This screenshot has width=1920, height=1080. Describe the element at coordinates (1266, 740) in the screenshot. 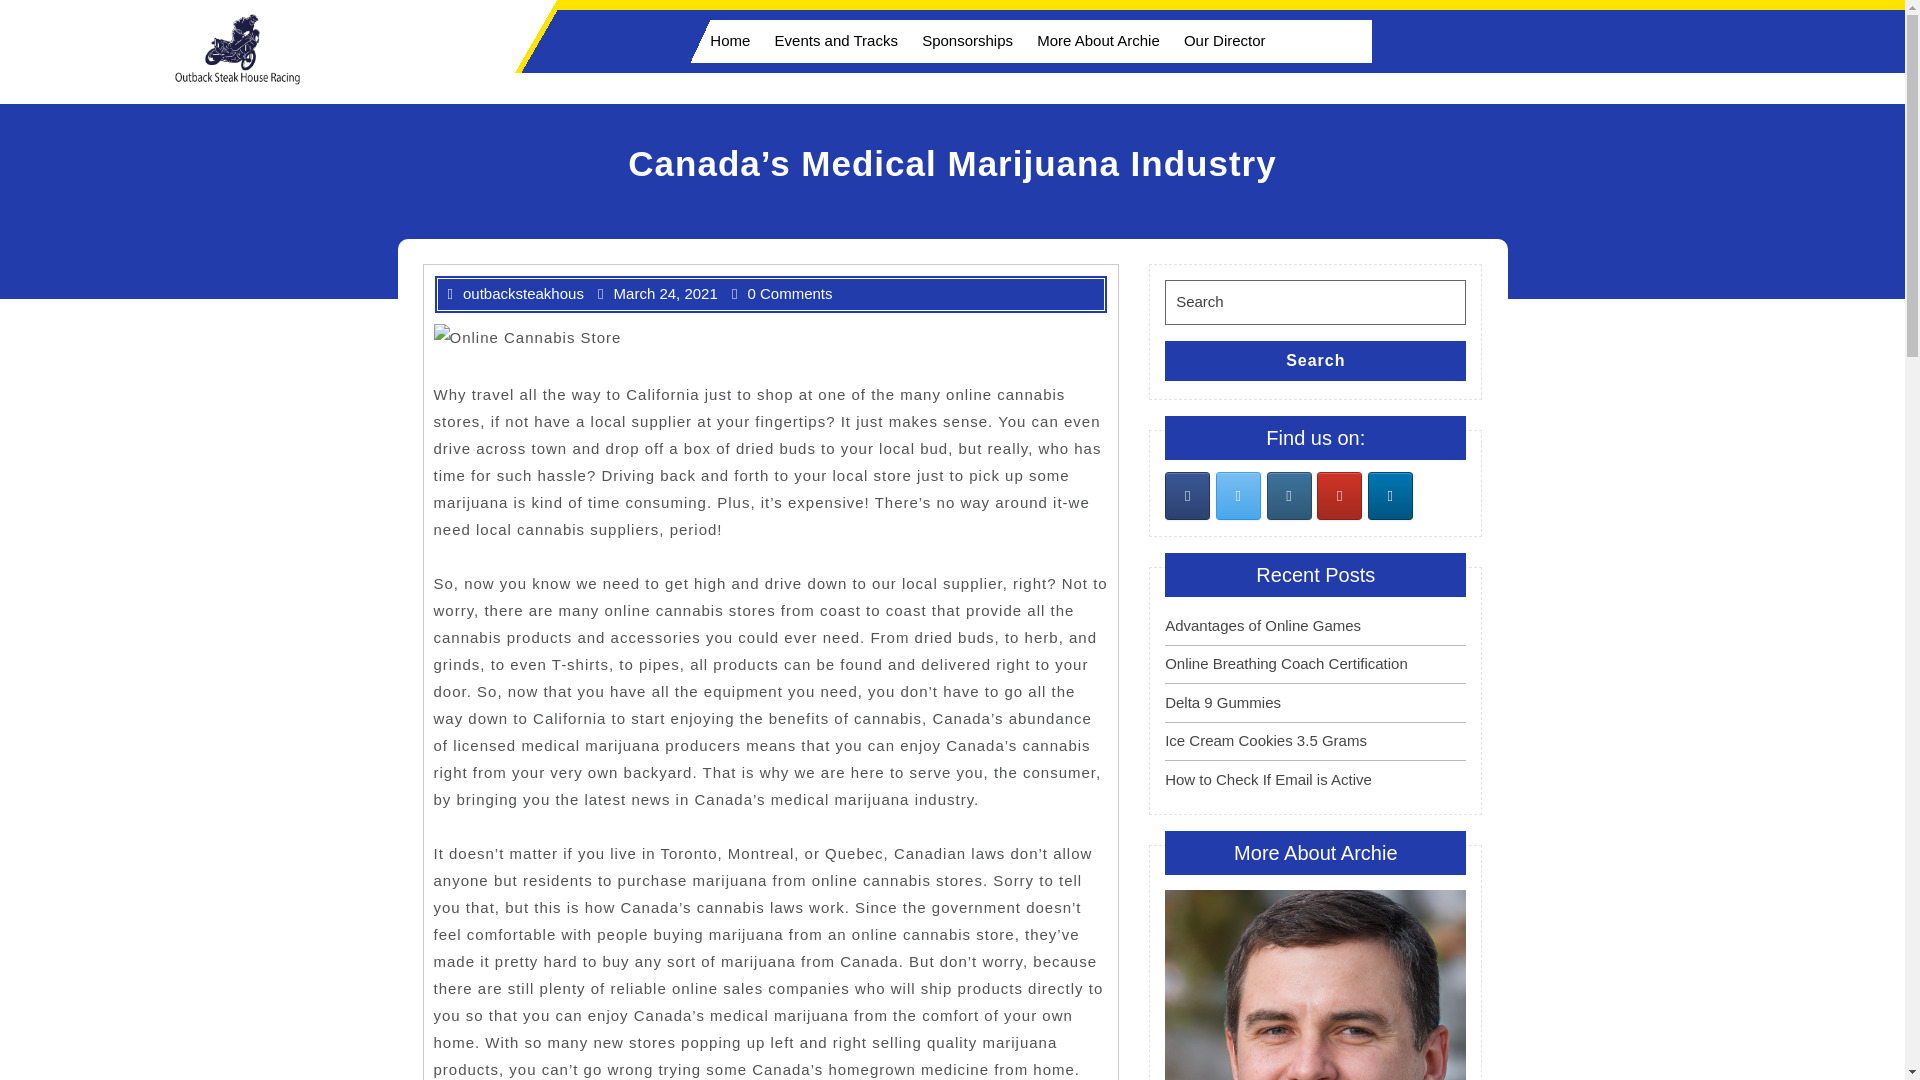

I see `Ice Cream Cookies 3.5 Grams` at that location.